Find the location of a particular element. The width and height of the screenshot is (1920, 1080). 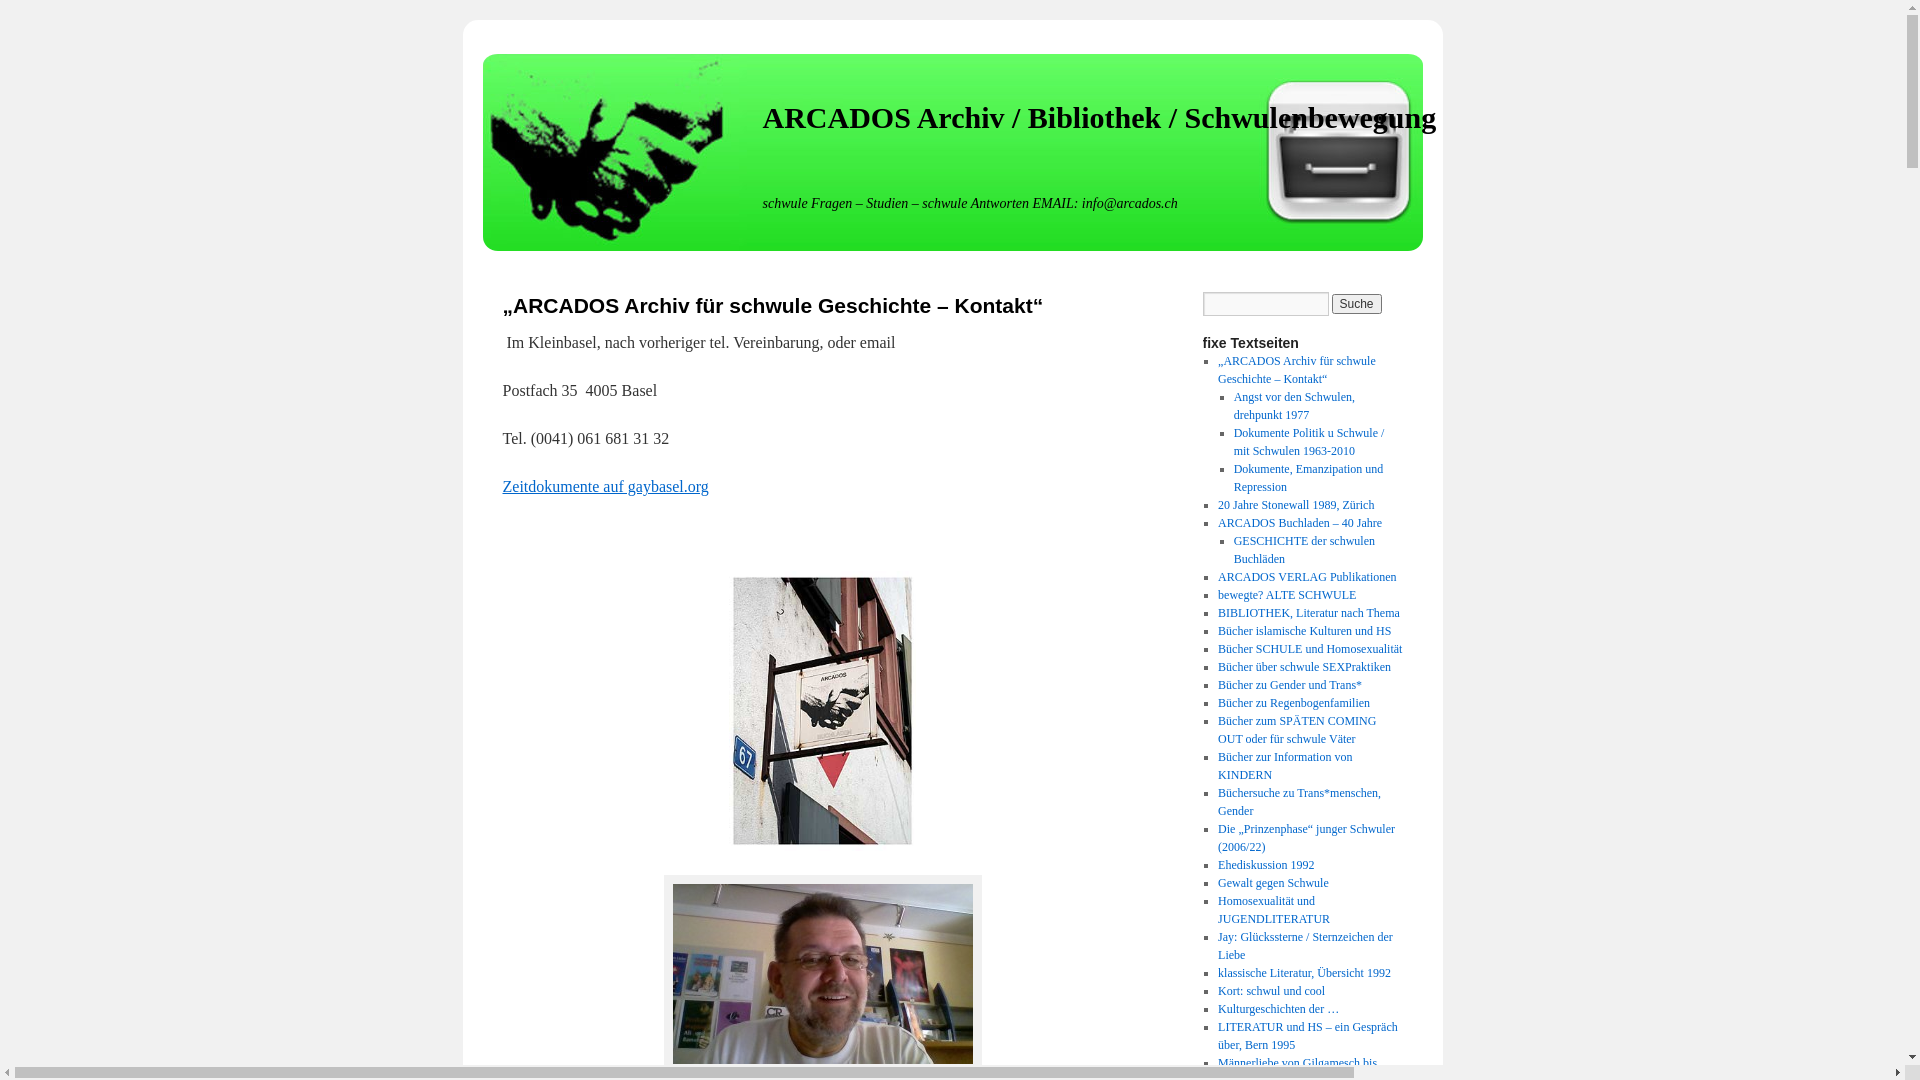

ARCADOS Archiv / Bibliothek / Schwulenbewegung is located at coordinates (1099, 118).